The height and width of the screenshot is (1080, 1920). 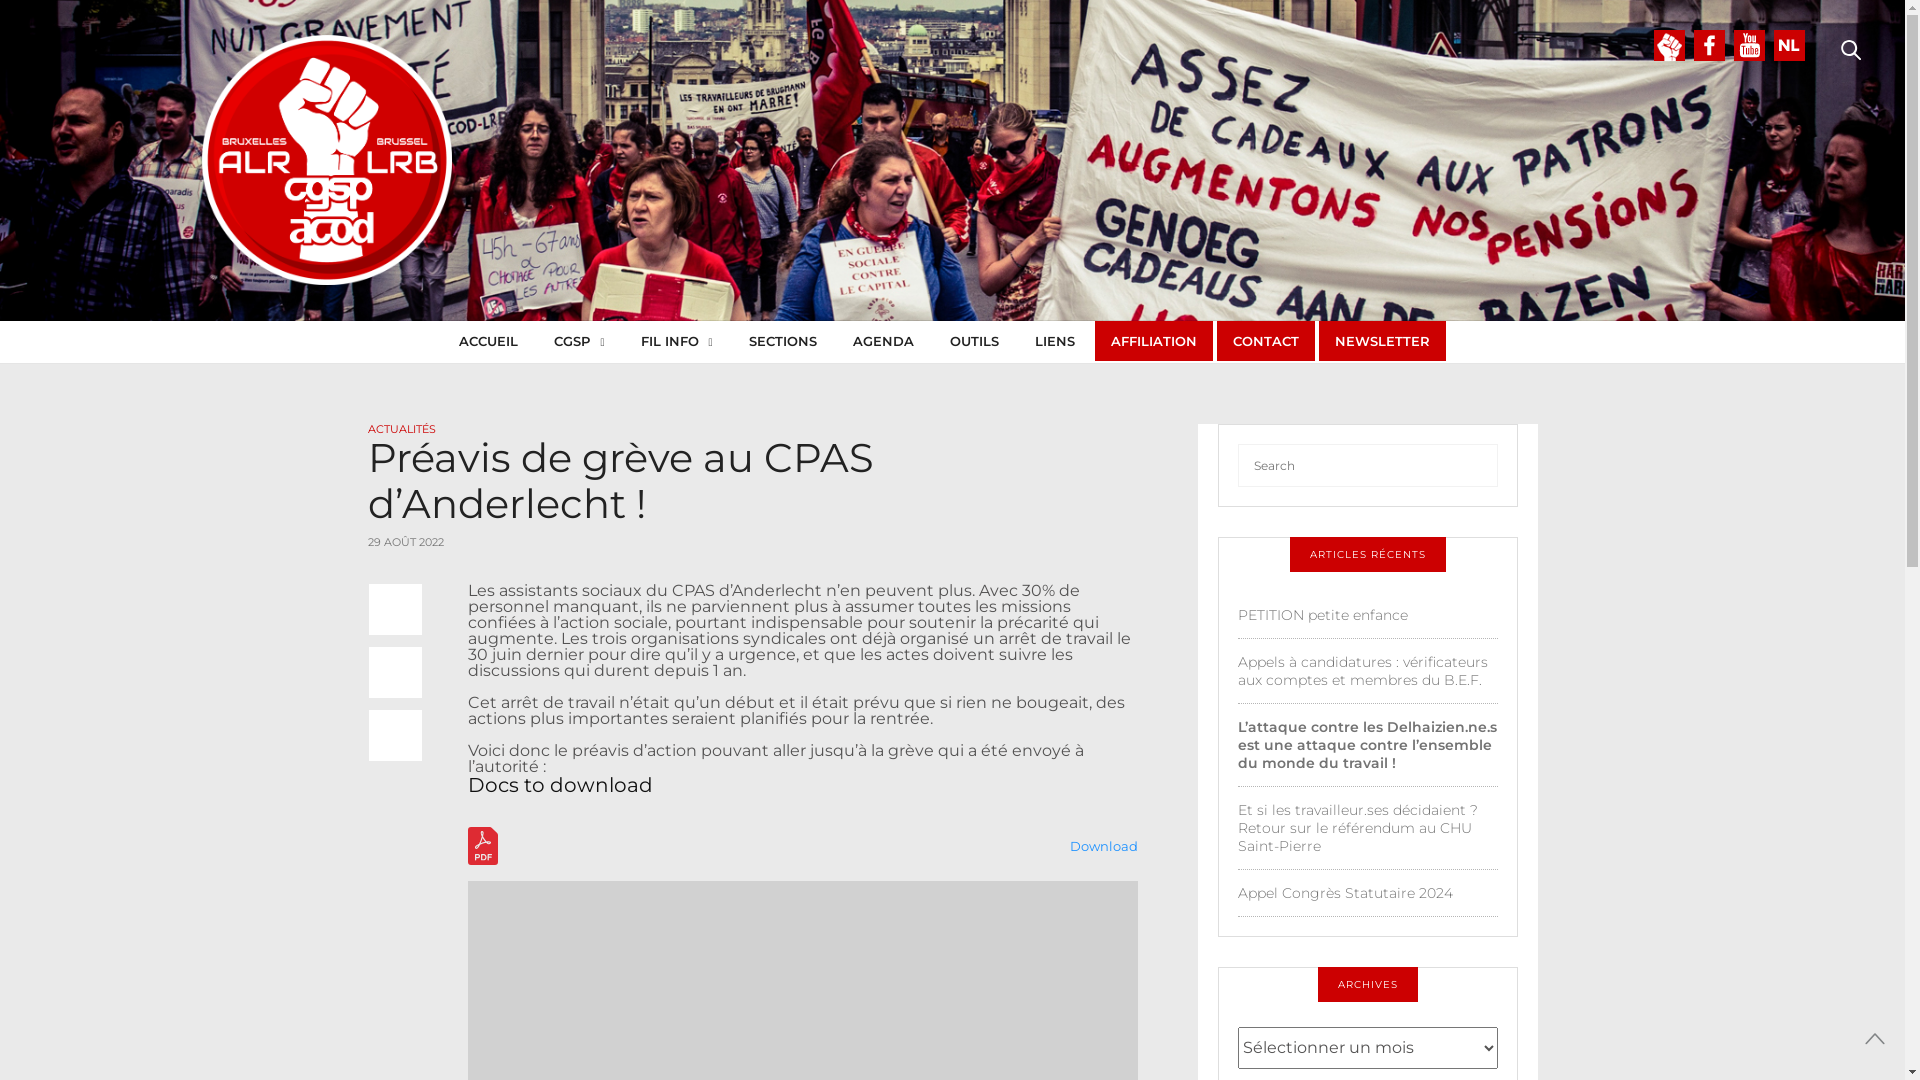 What do you see at coordinates (1154, 341) in the screenshot?
I see `AFFILIATION` at bounding box center [1154, 341].